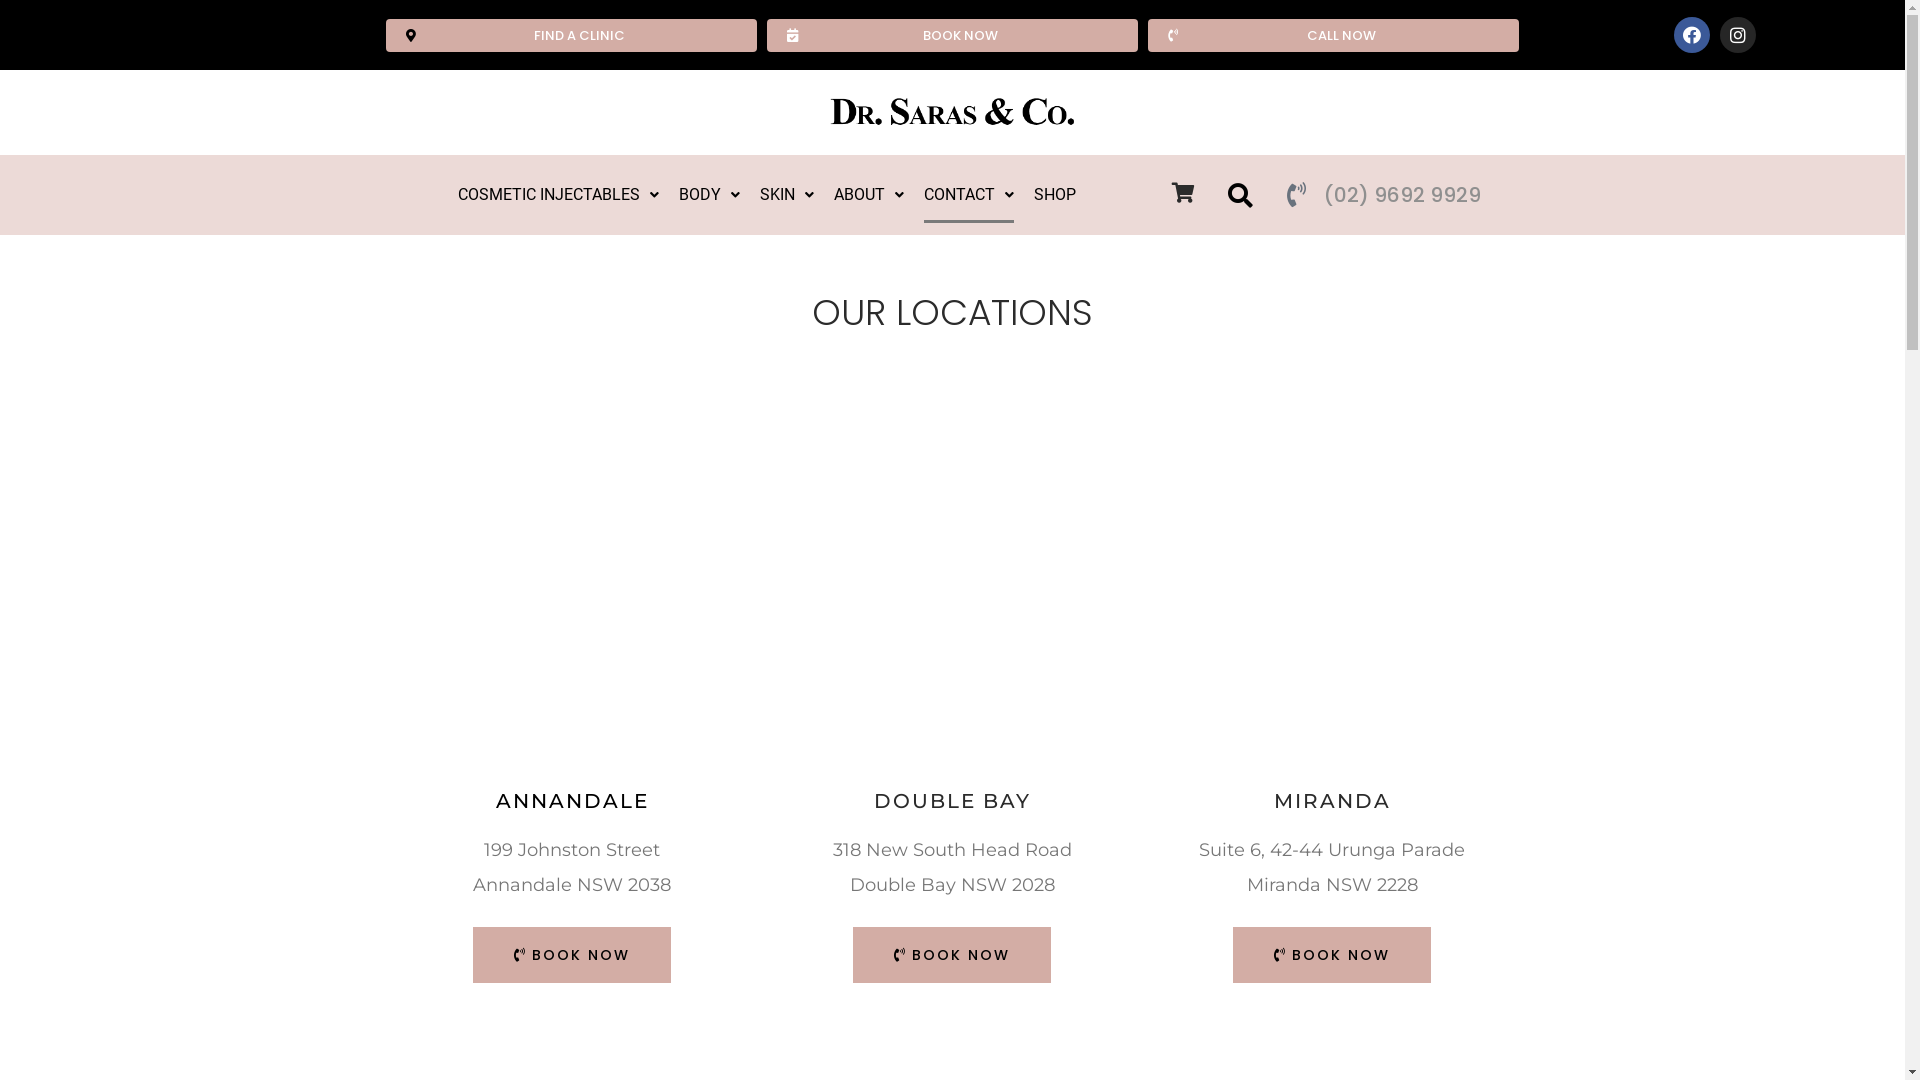  I want to click on BOOK NOW, so click(952, 955).